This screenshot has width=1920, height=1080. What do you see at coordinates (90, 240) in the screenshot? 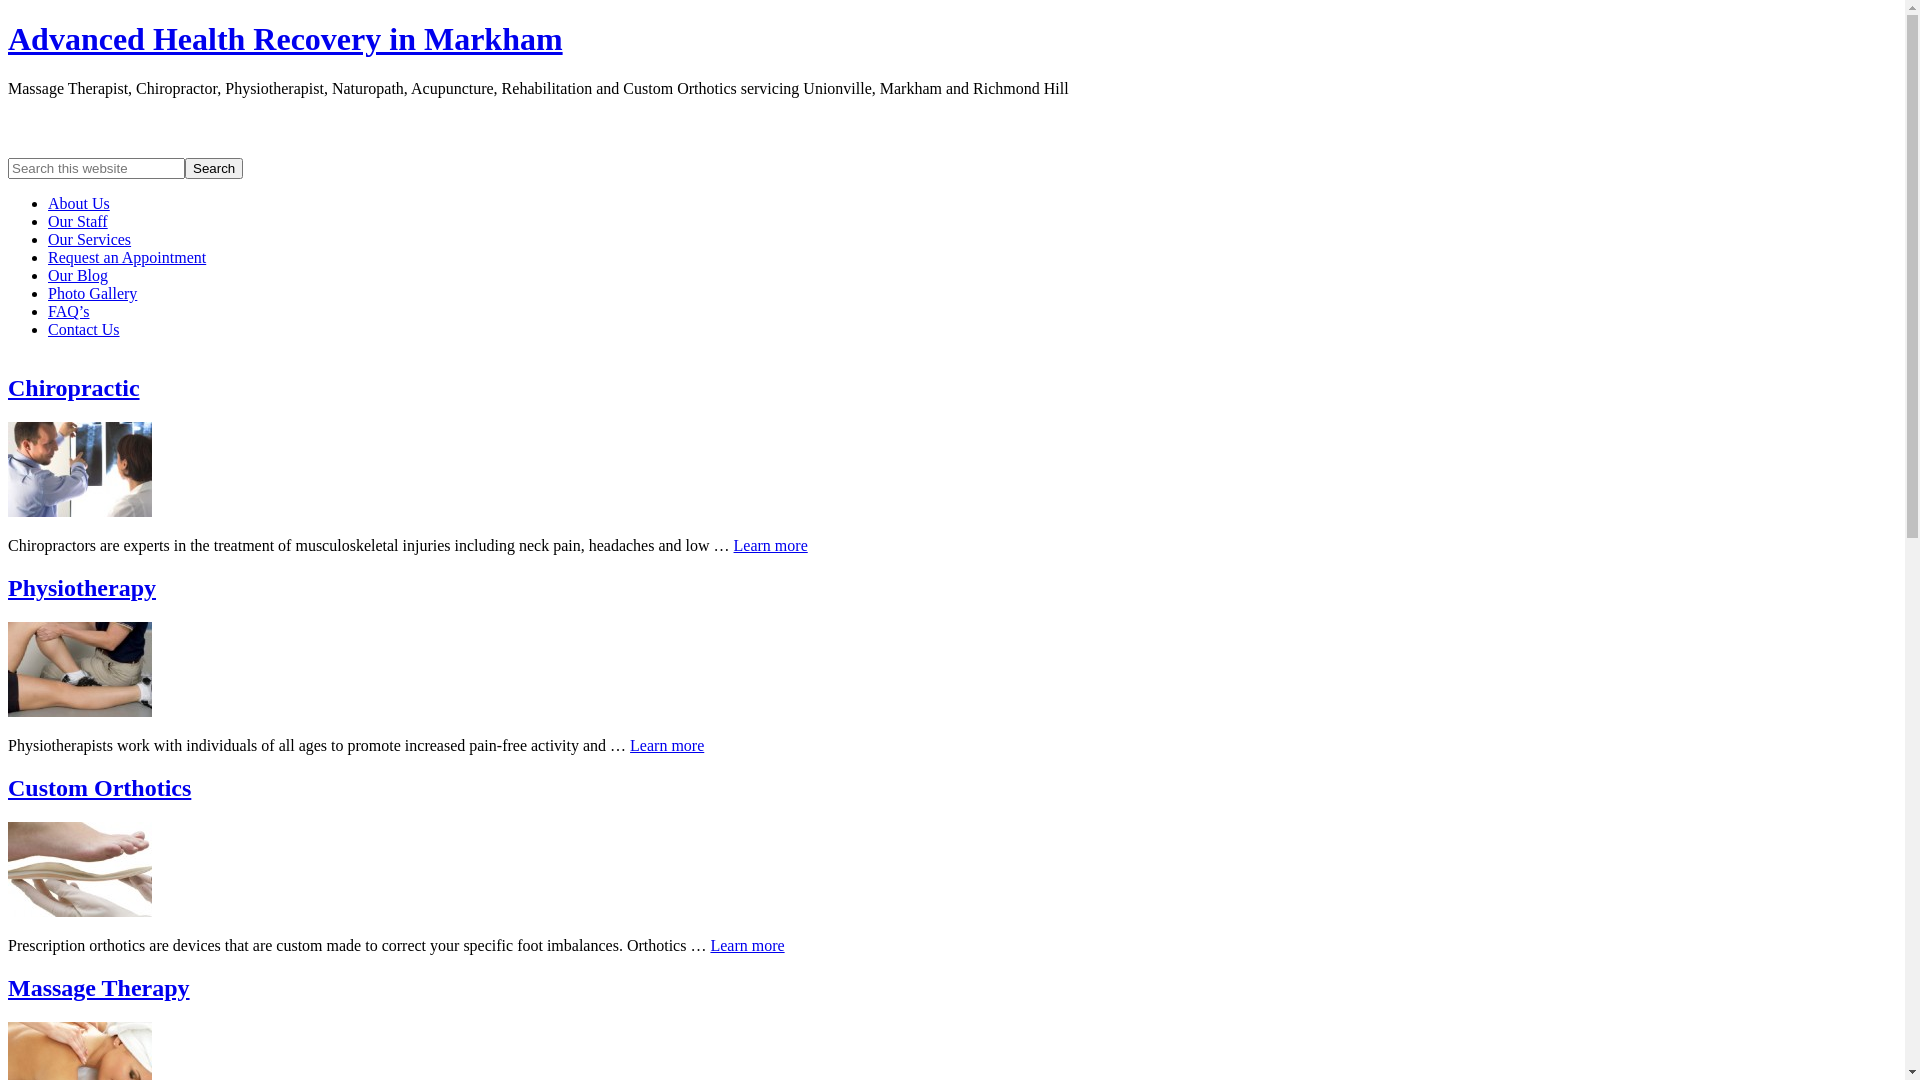
I see `Our Services` at bounding box center [90, 240].